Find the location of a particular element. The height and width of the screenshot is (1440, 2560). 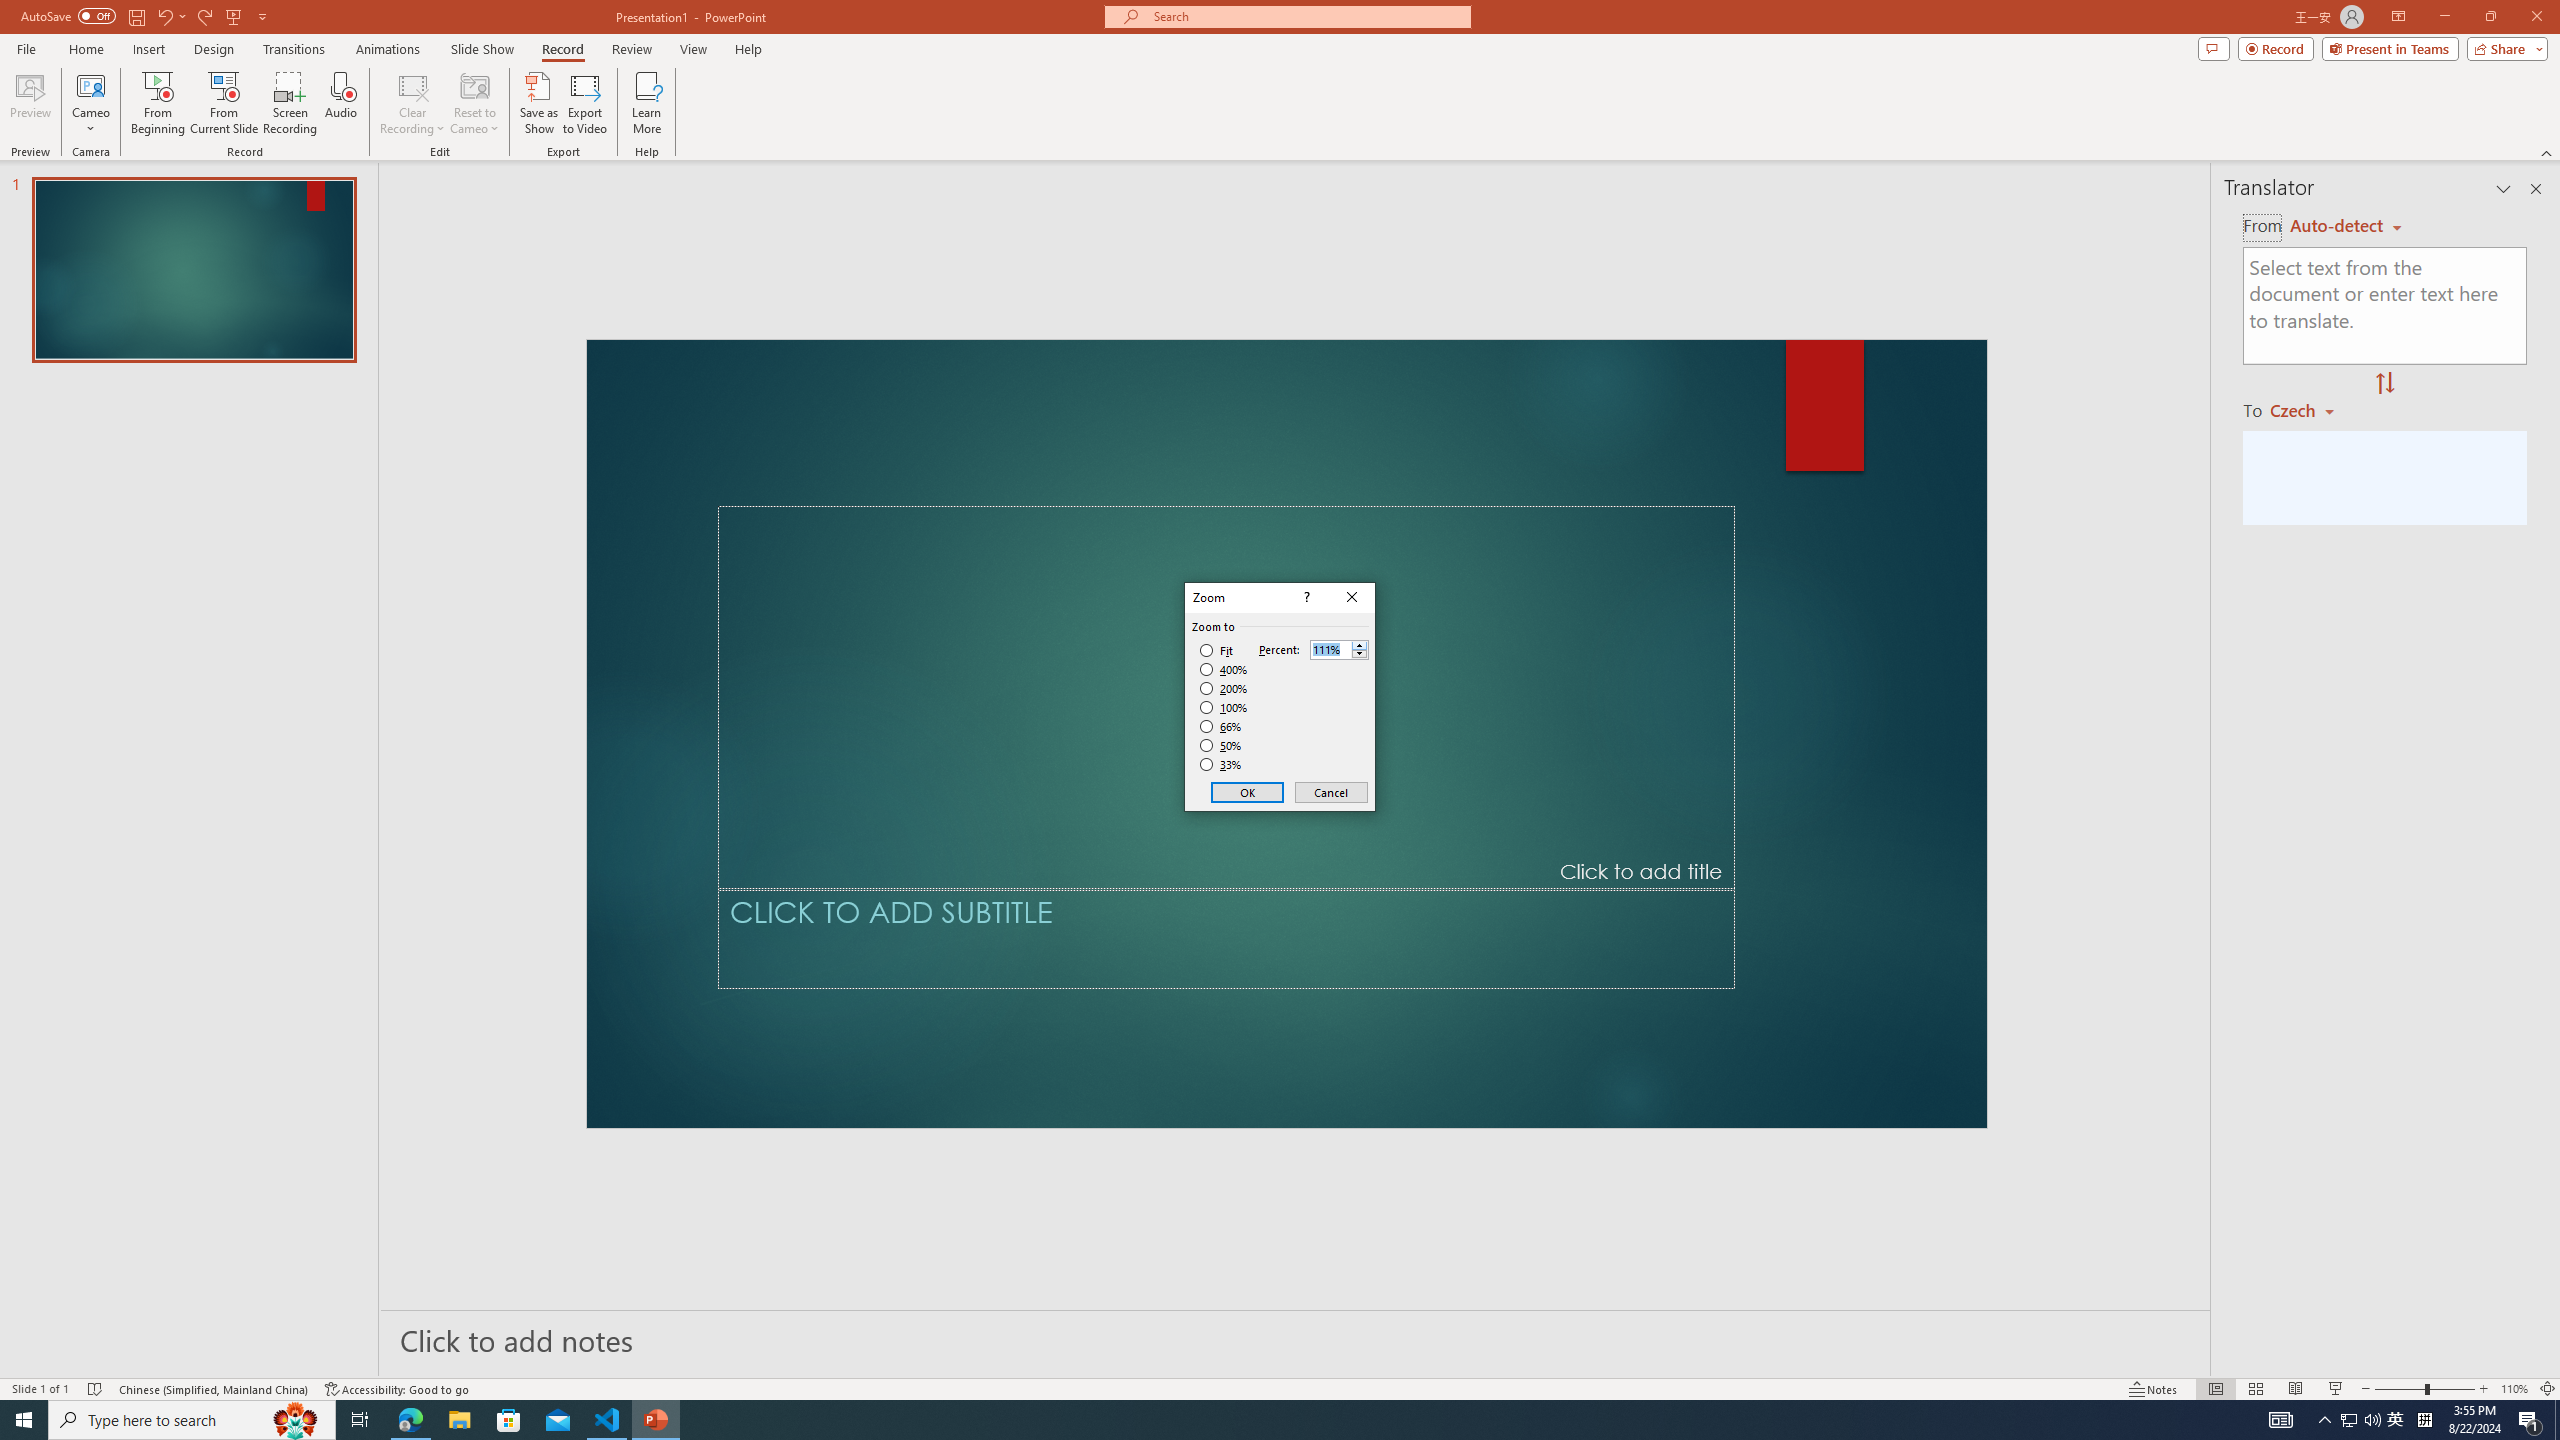

Check for Errors... is located at coordinates (1342, 197).